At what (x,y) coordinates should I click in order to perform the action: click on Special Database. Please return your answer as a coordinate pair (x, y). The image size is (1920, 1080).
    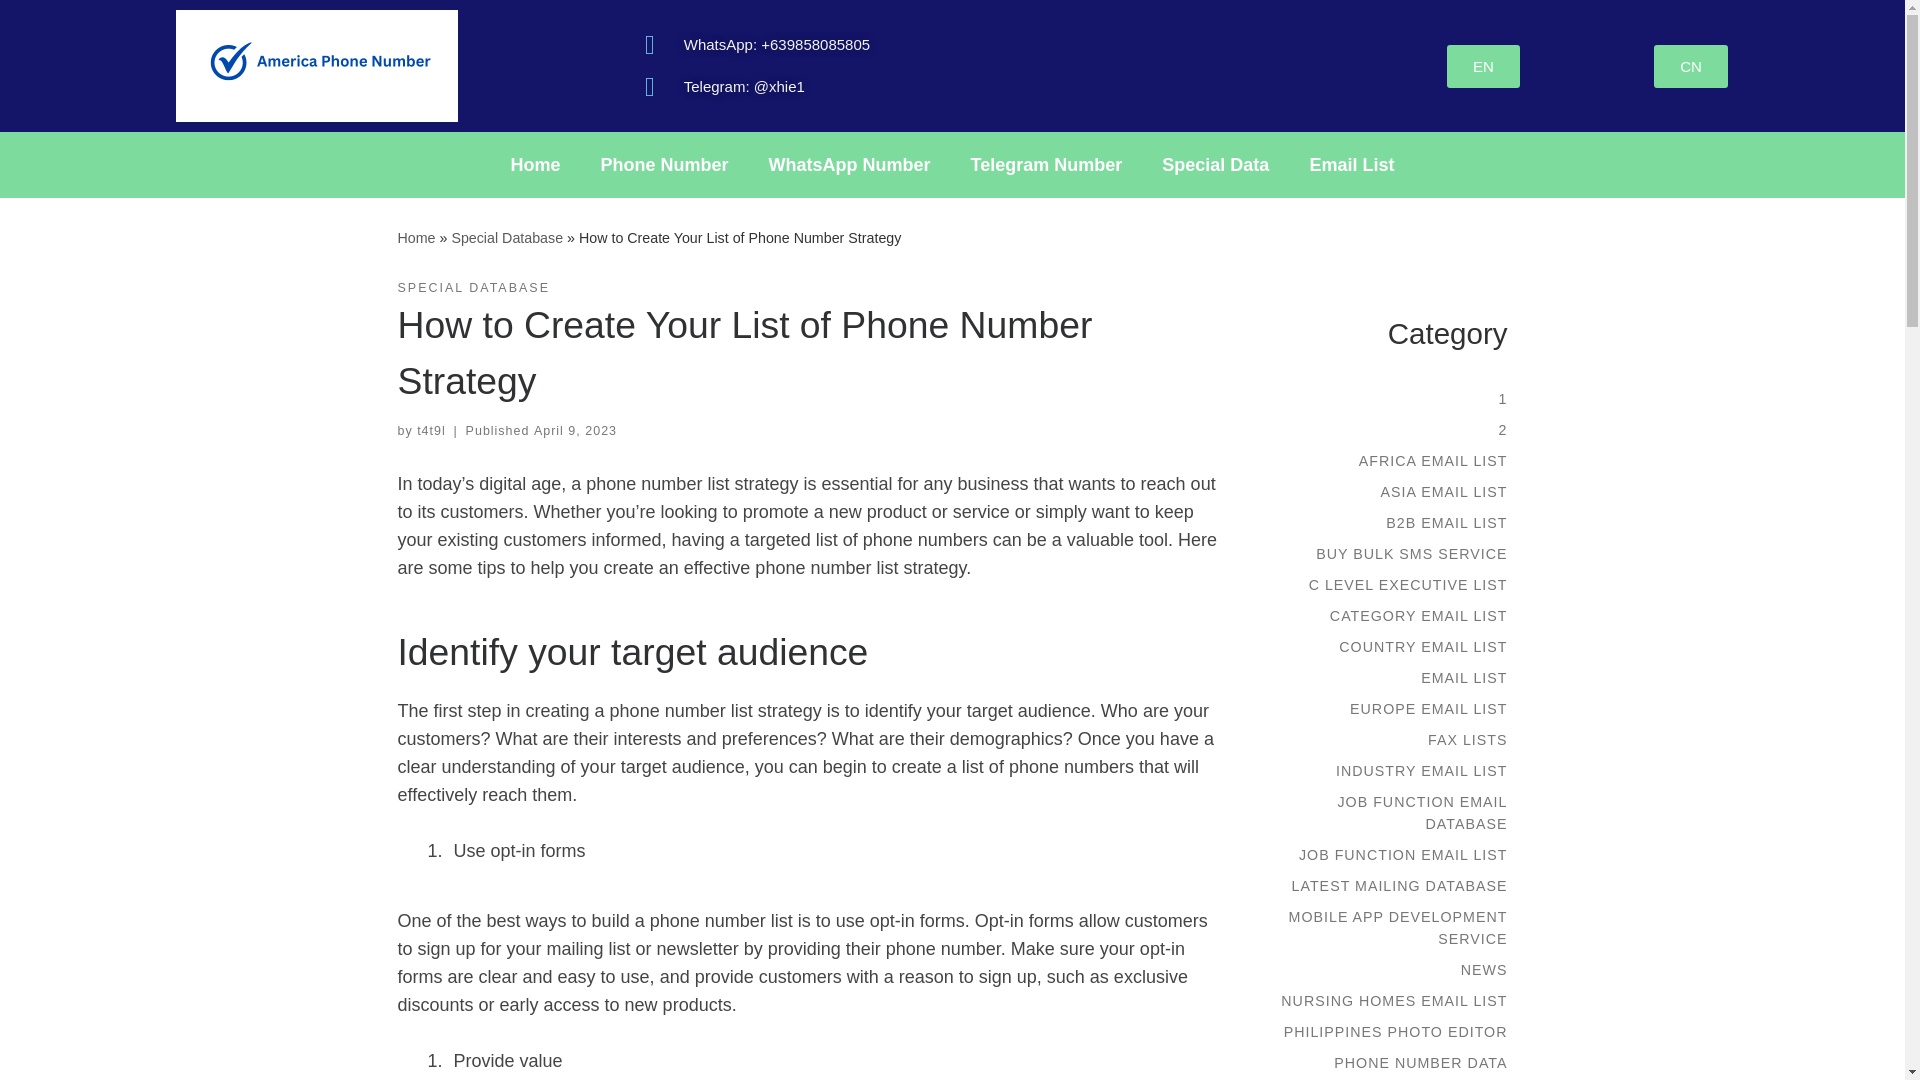
    Looking at the image, I should click on (506, 238).